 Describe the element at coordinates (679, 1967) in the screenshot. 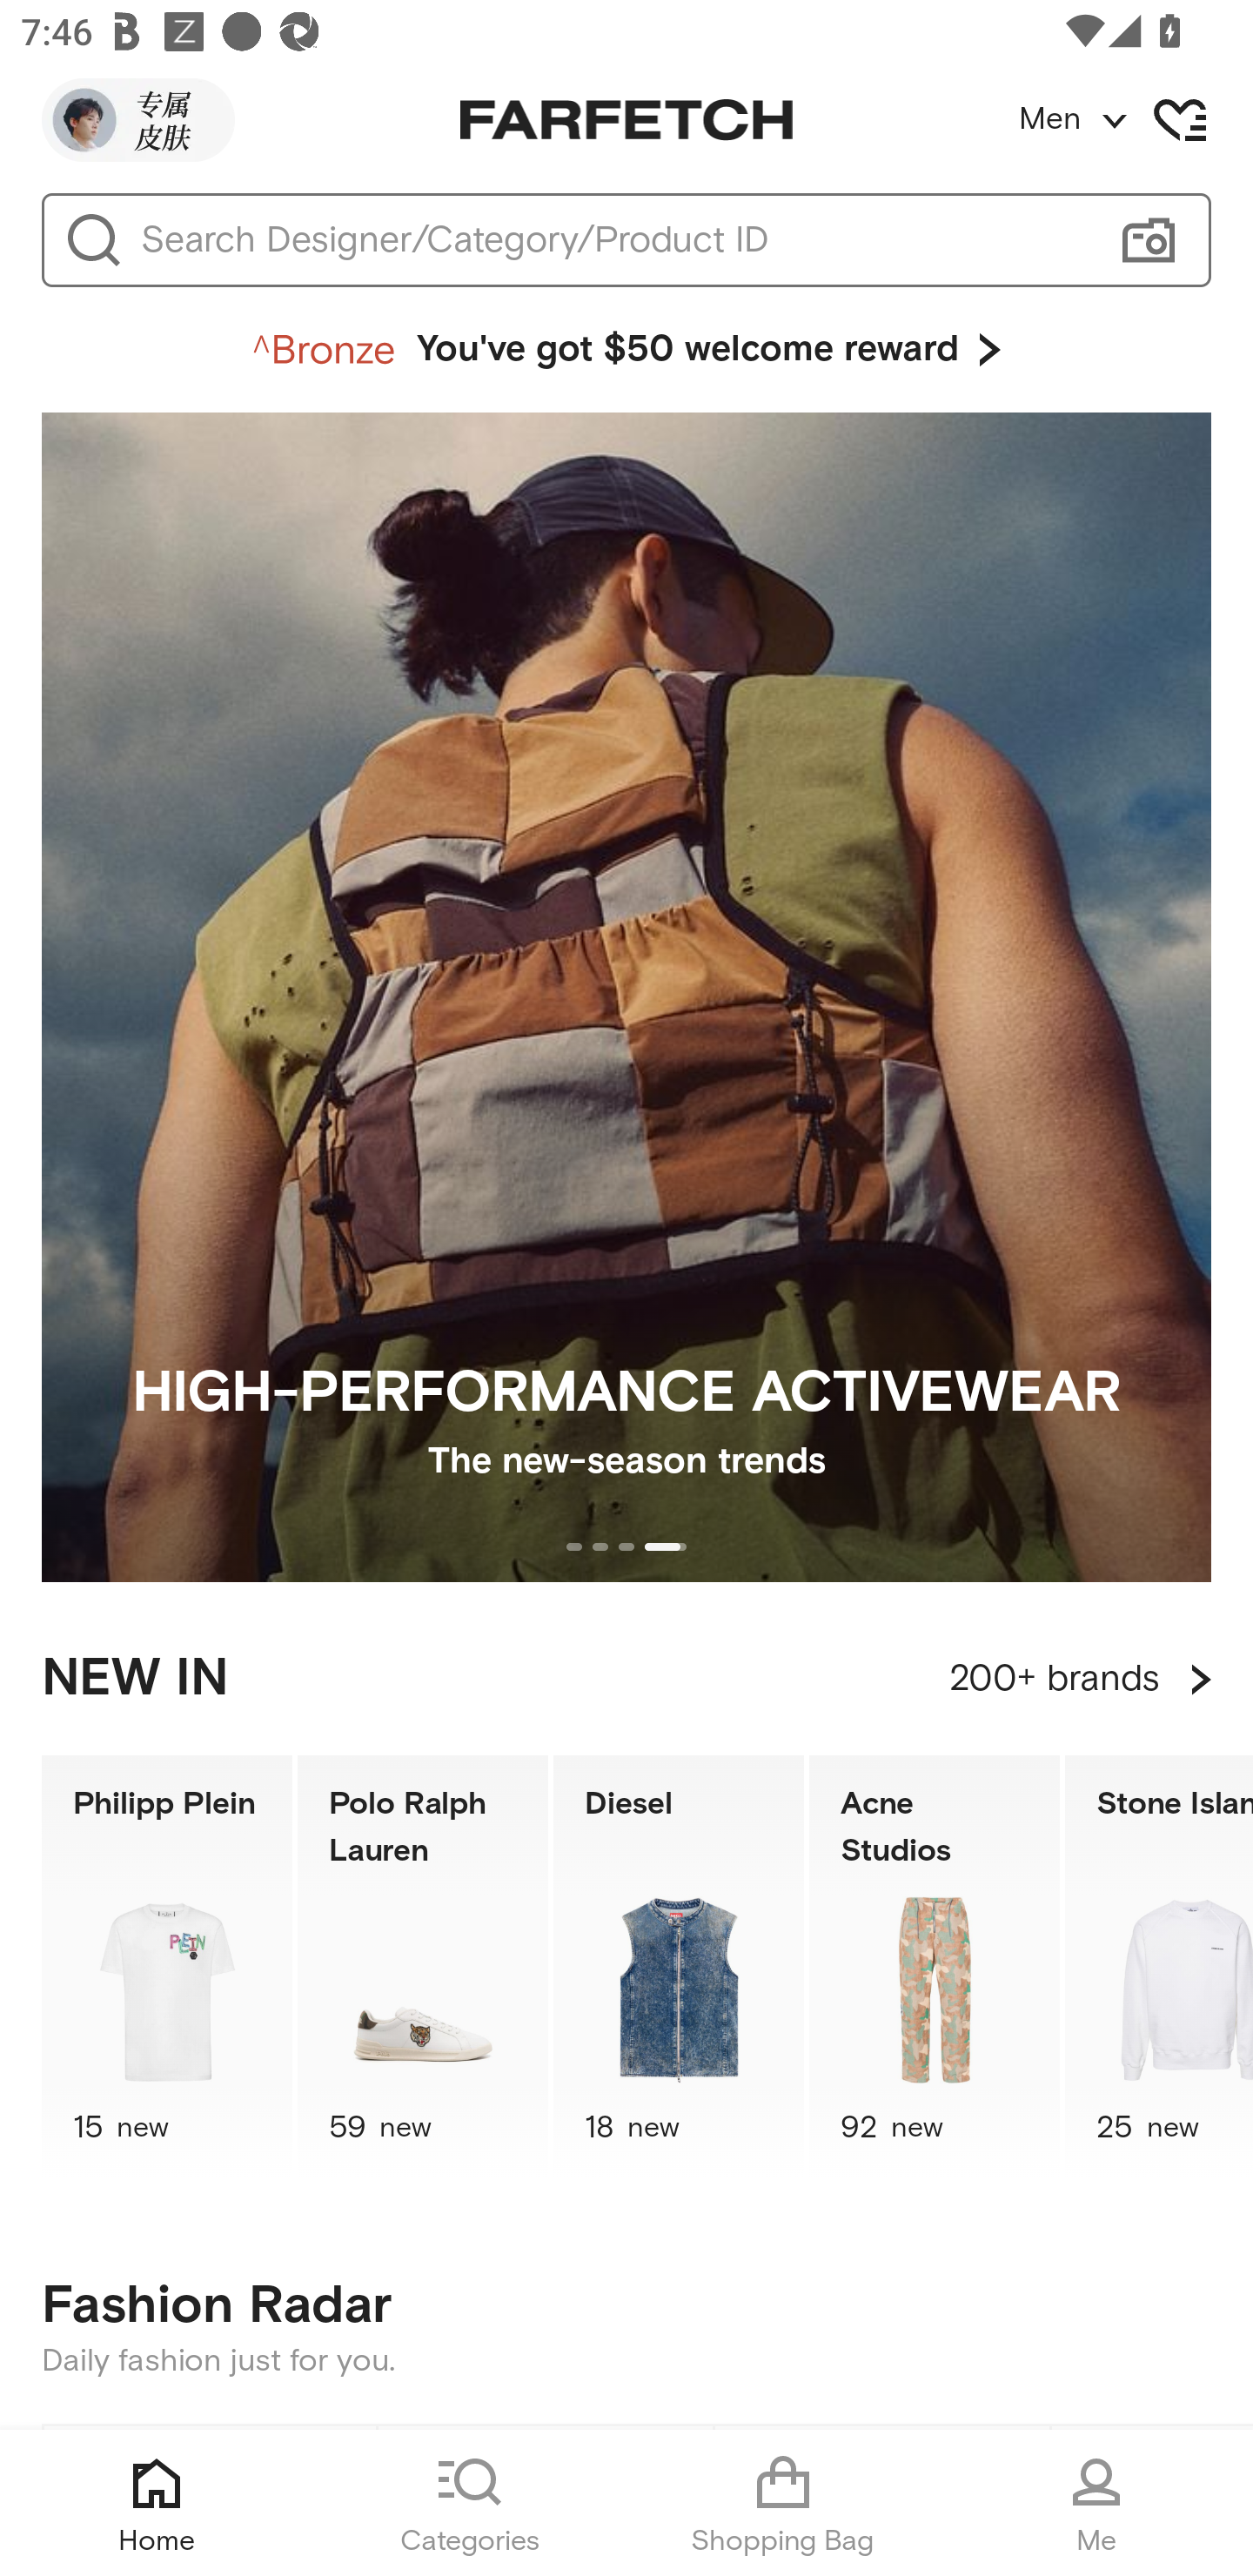

I see `Diesel 18  new` at that location.